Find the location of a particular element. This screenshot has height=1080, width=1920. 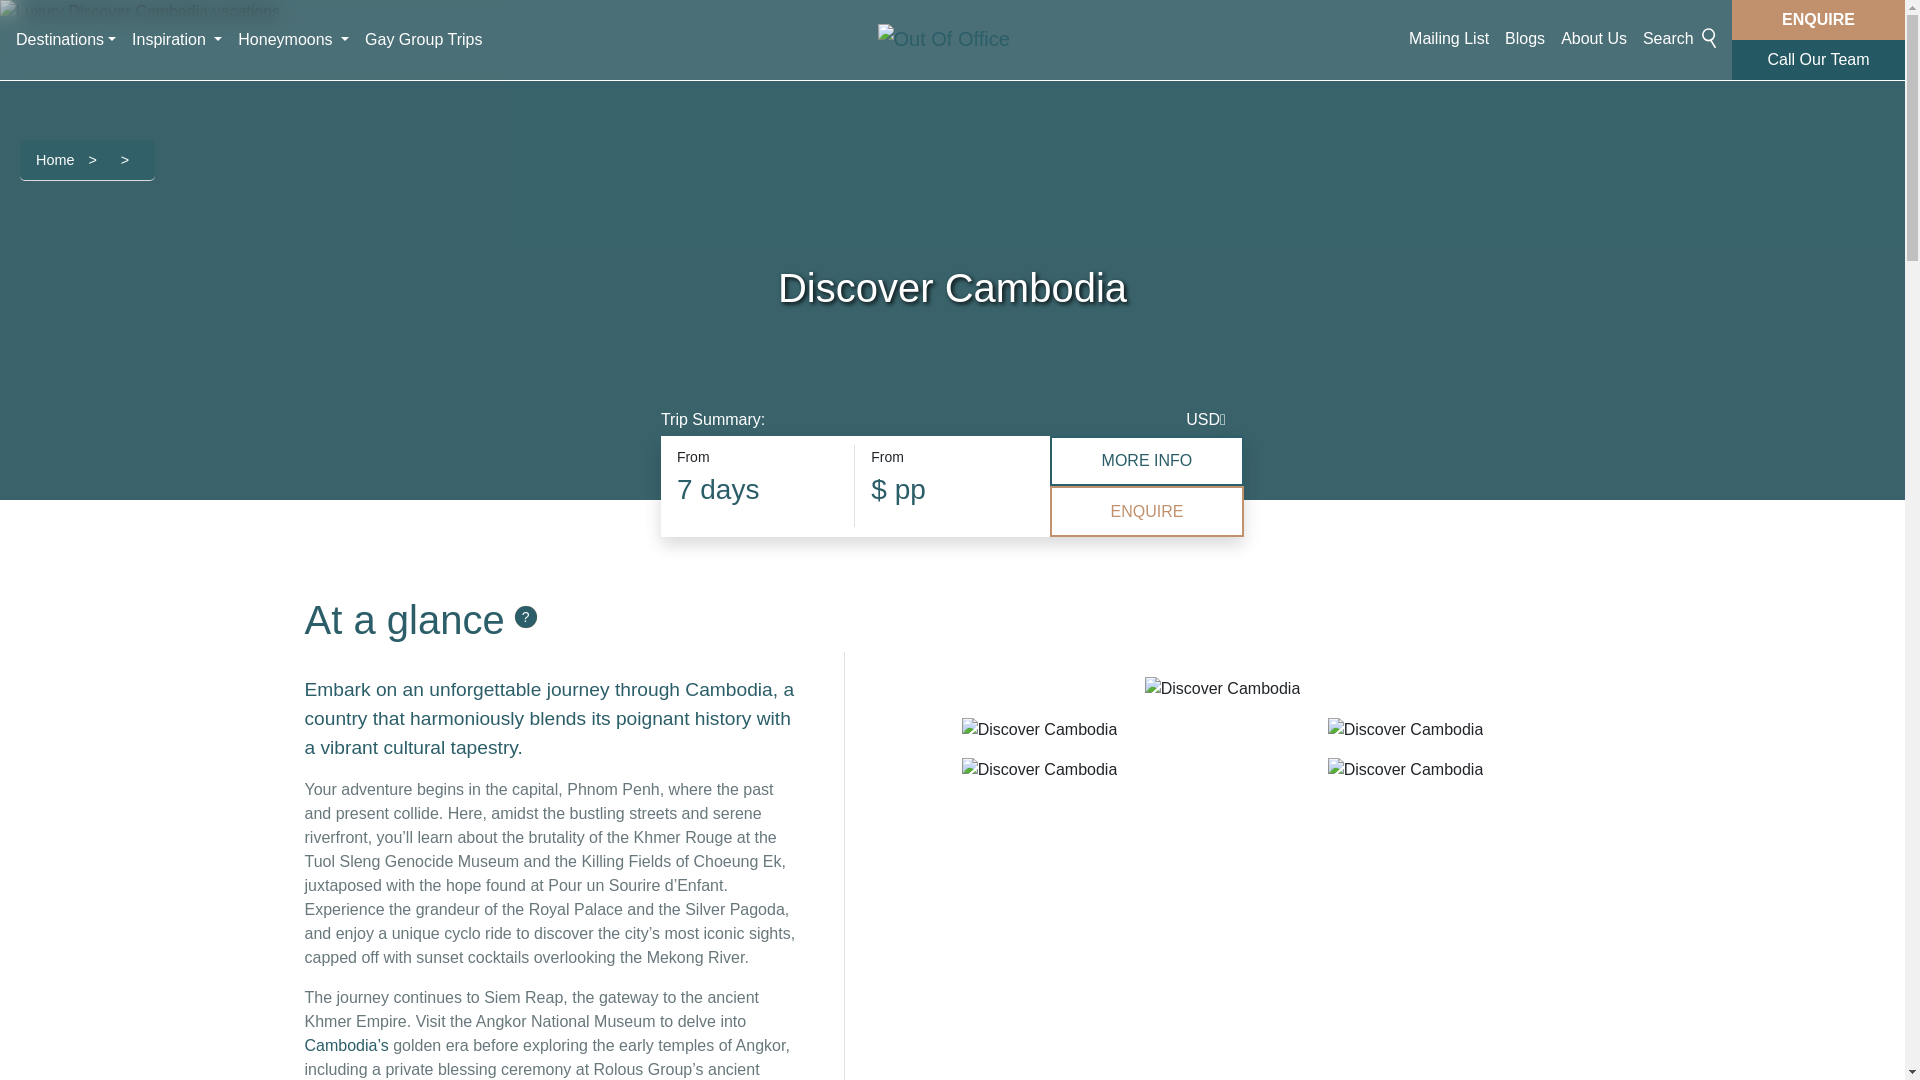

About Us is located at coordinates (1594, 39).